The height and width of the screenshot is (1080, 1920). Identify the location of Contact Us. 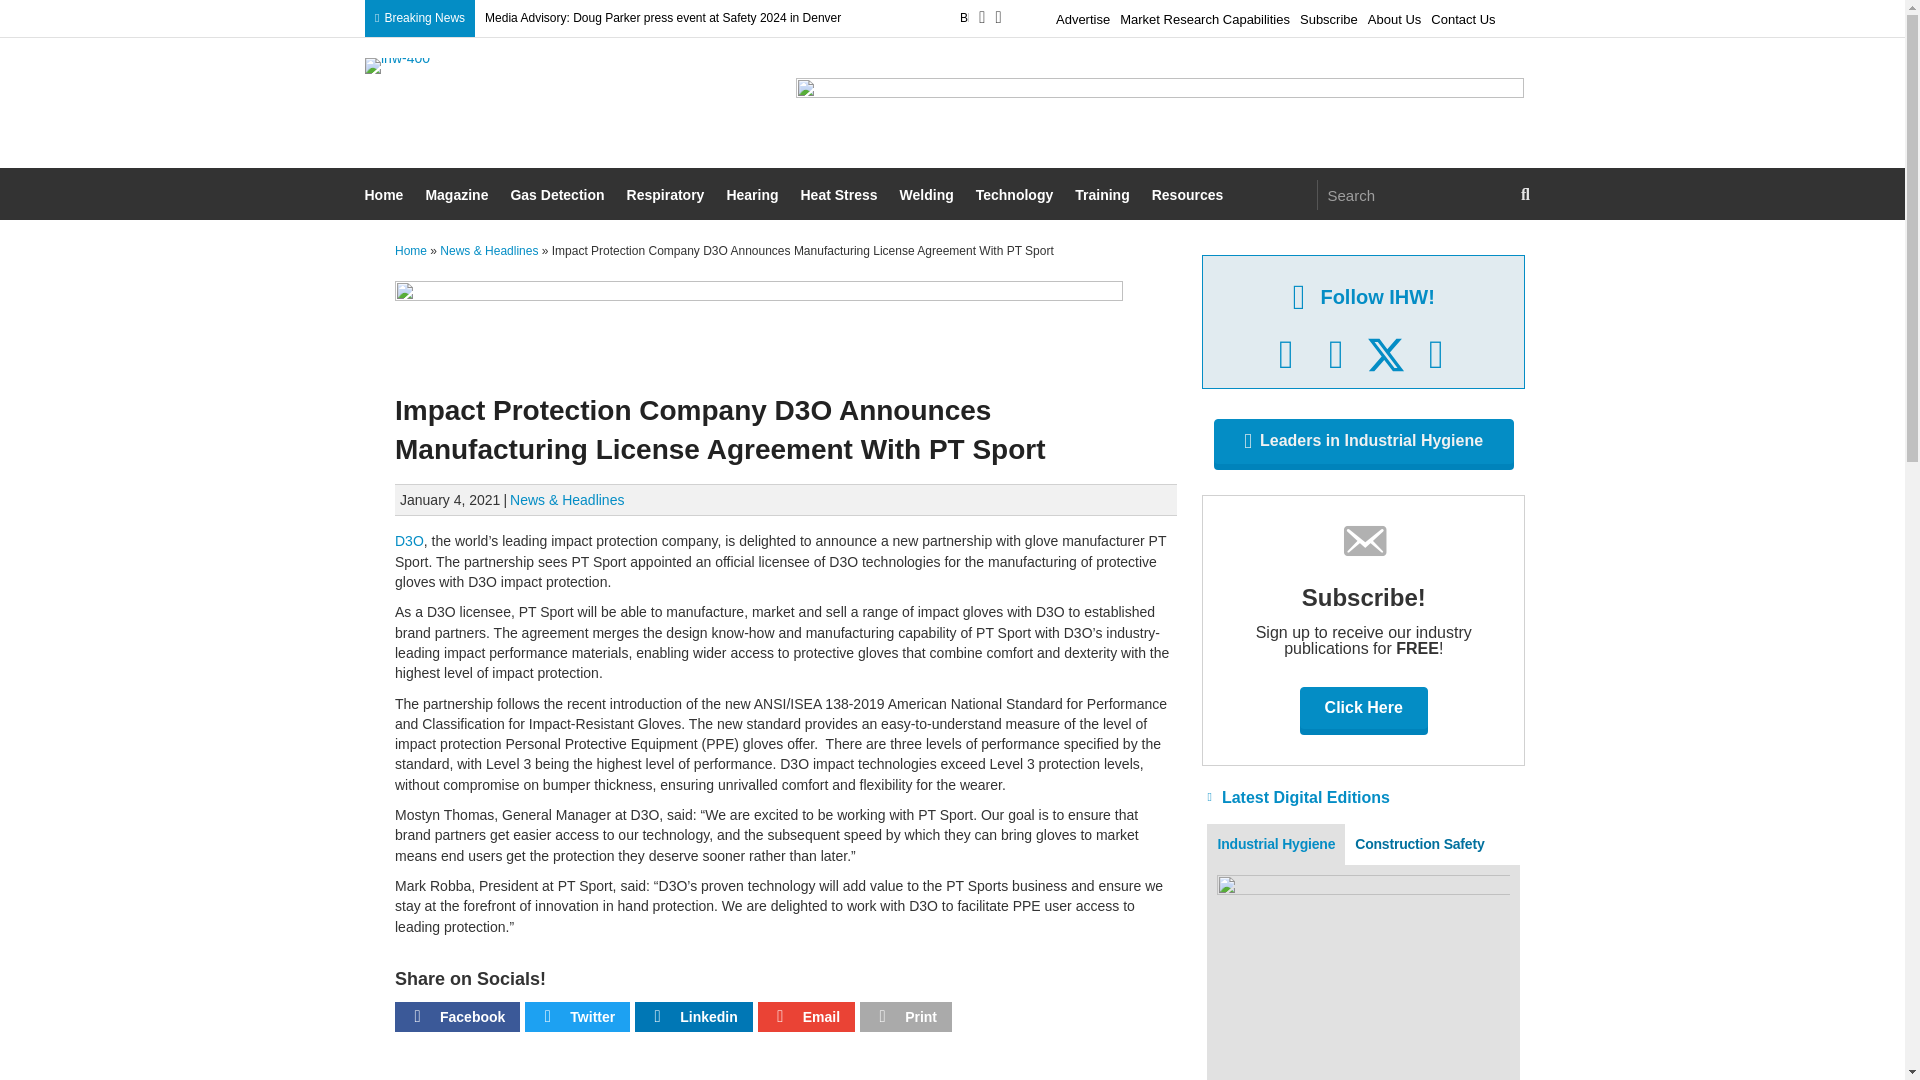
(1462, 16).